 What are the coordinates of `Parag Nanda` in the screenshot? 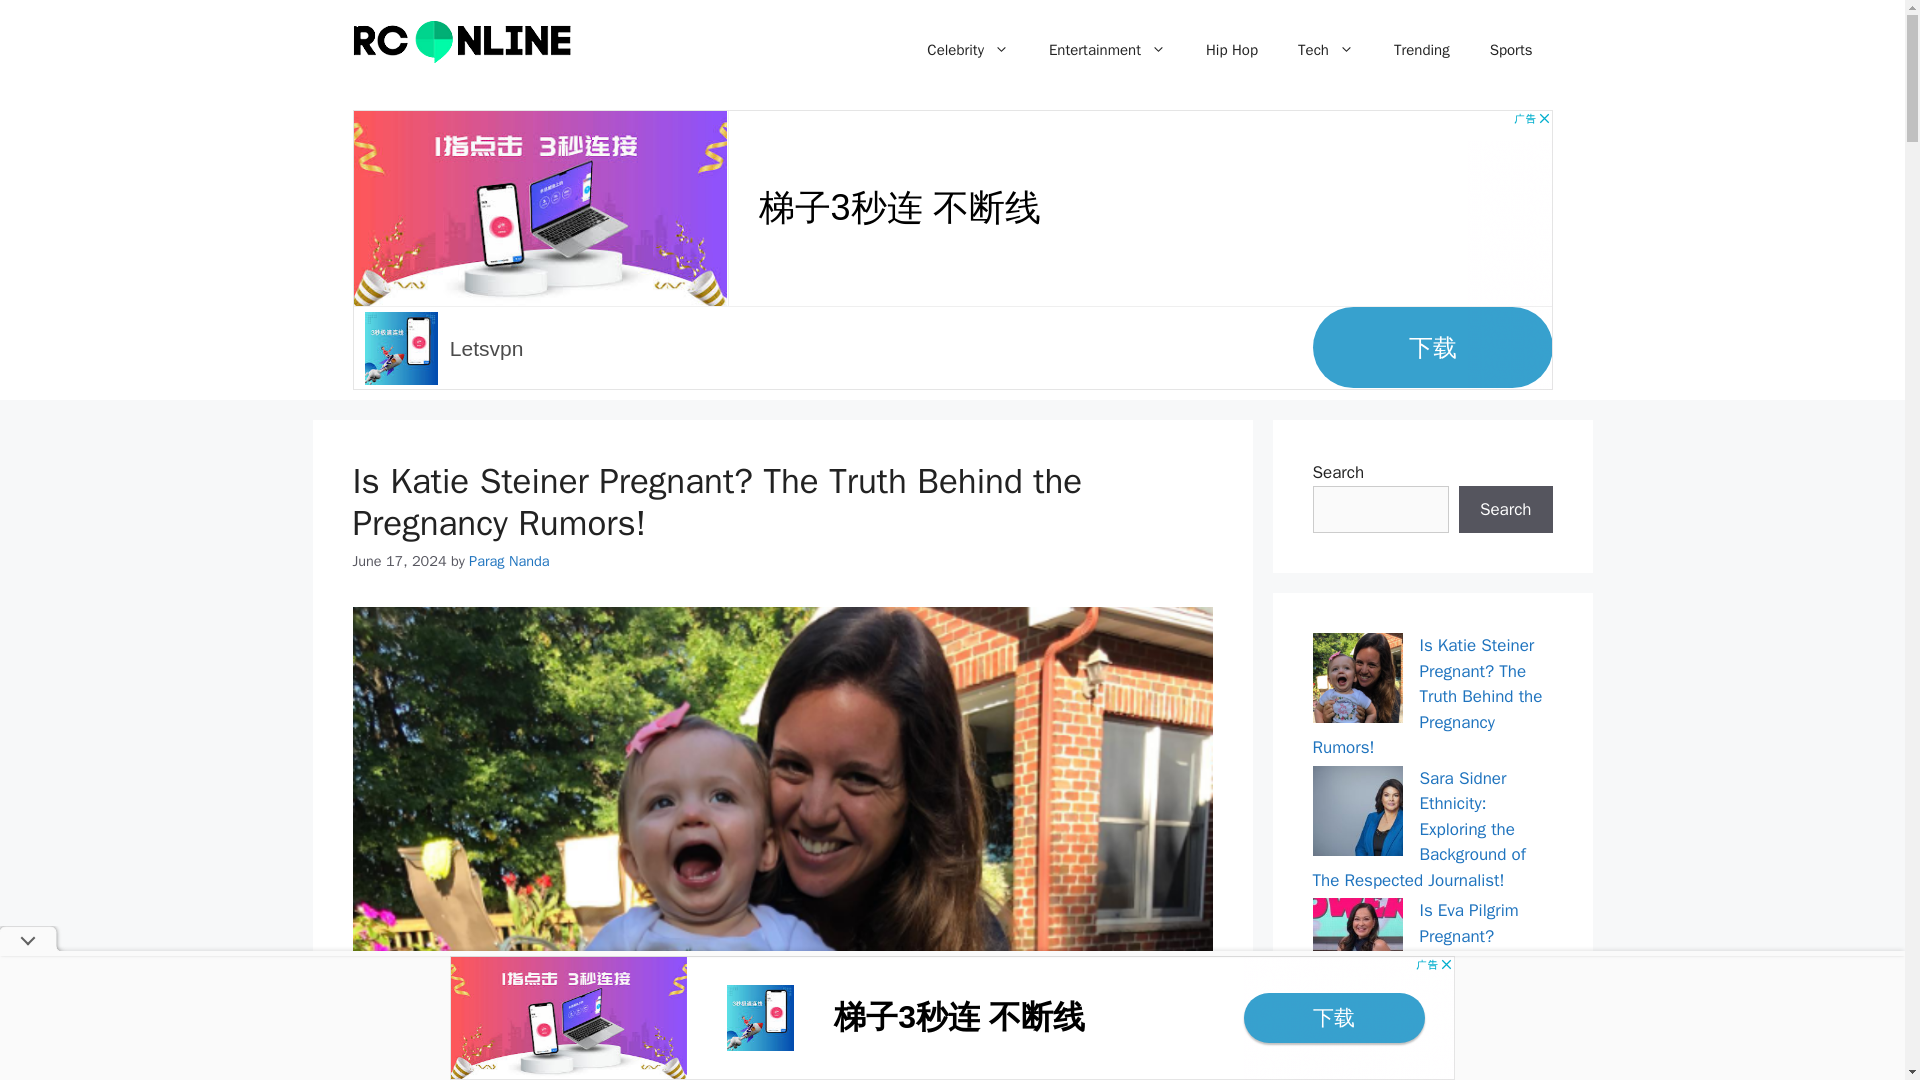 It's located at (508, 560).